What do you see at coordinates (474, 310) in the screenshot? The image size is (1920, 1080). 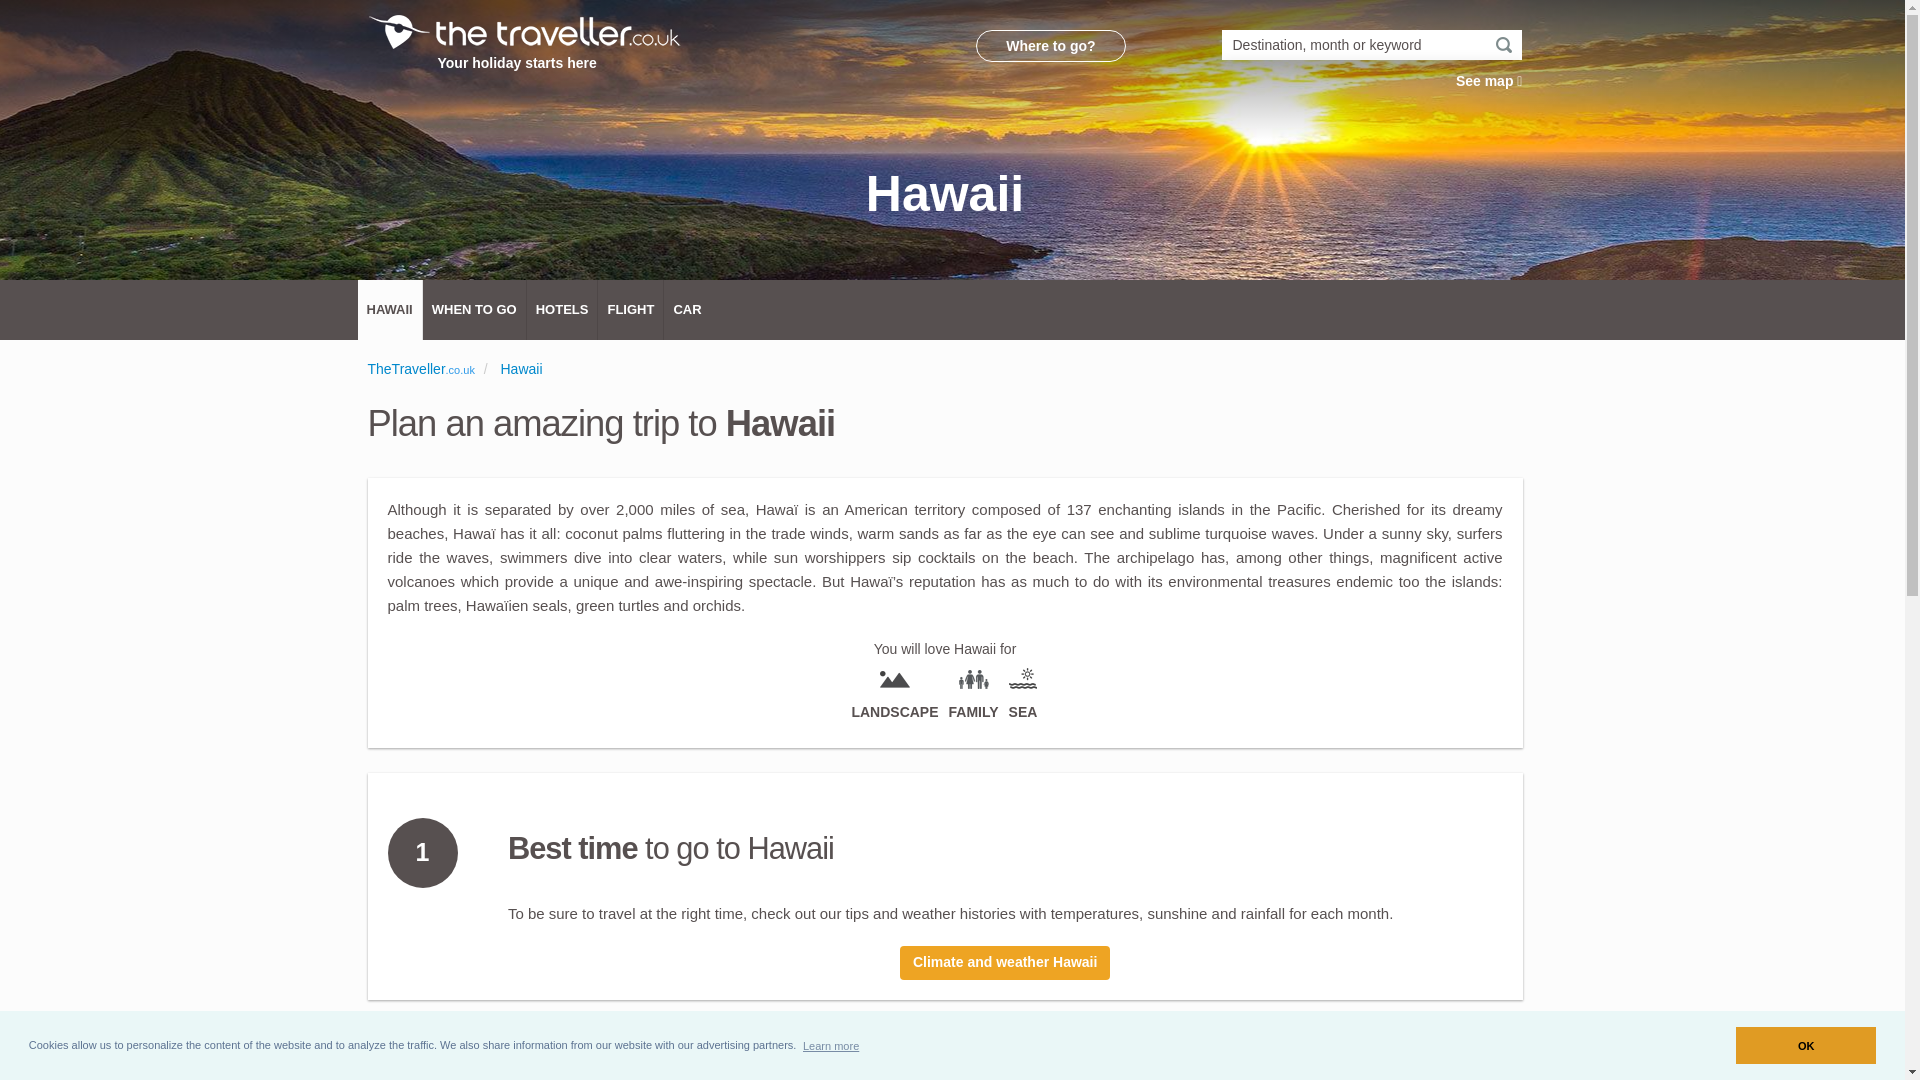 I see `WHEN TO GO` at bounding box center [474, 310].